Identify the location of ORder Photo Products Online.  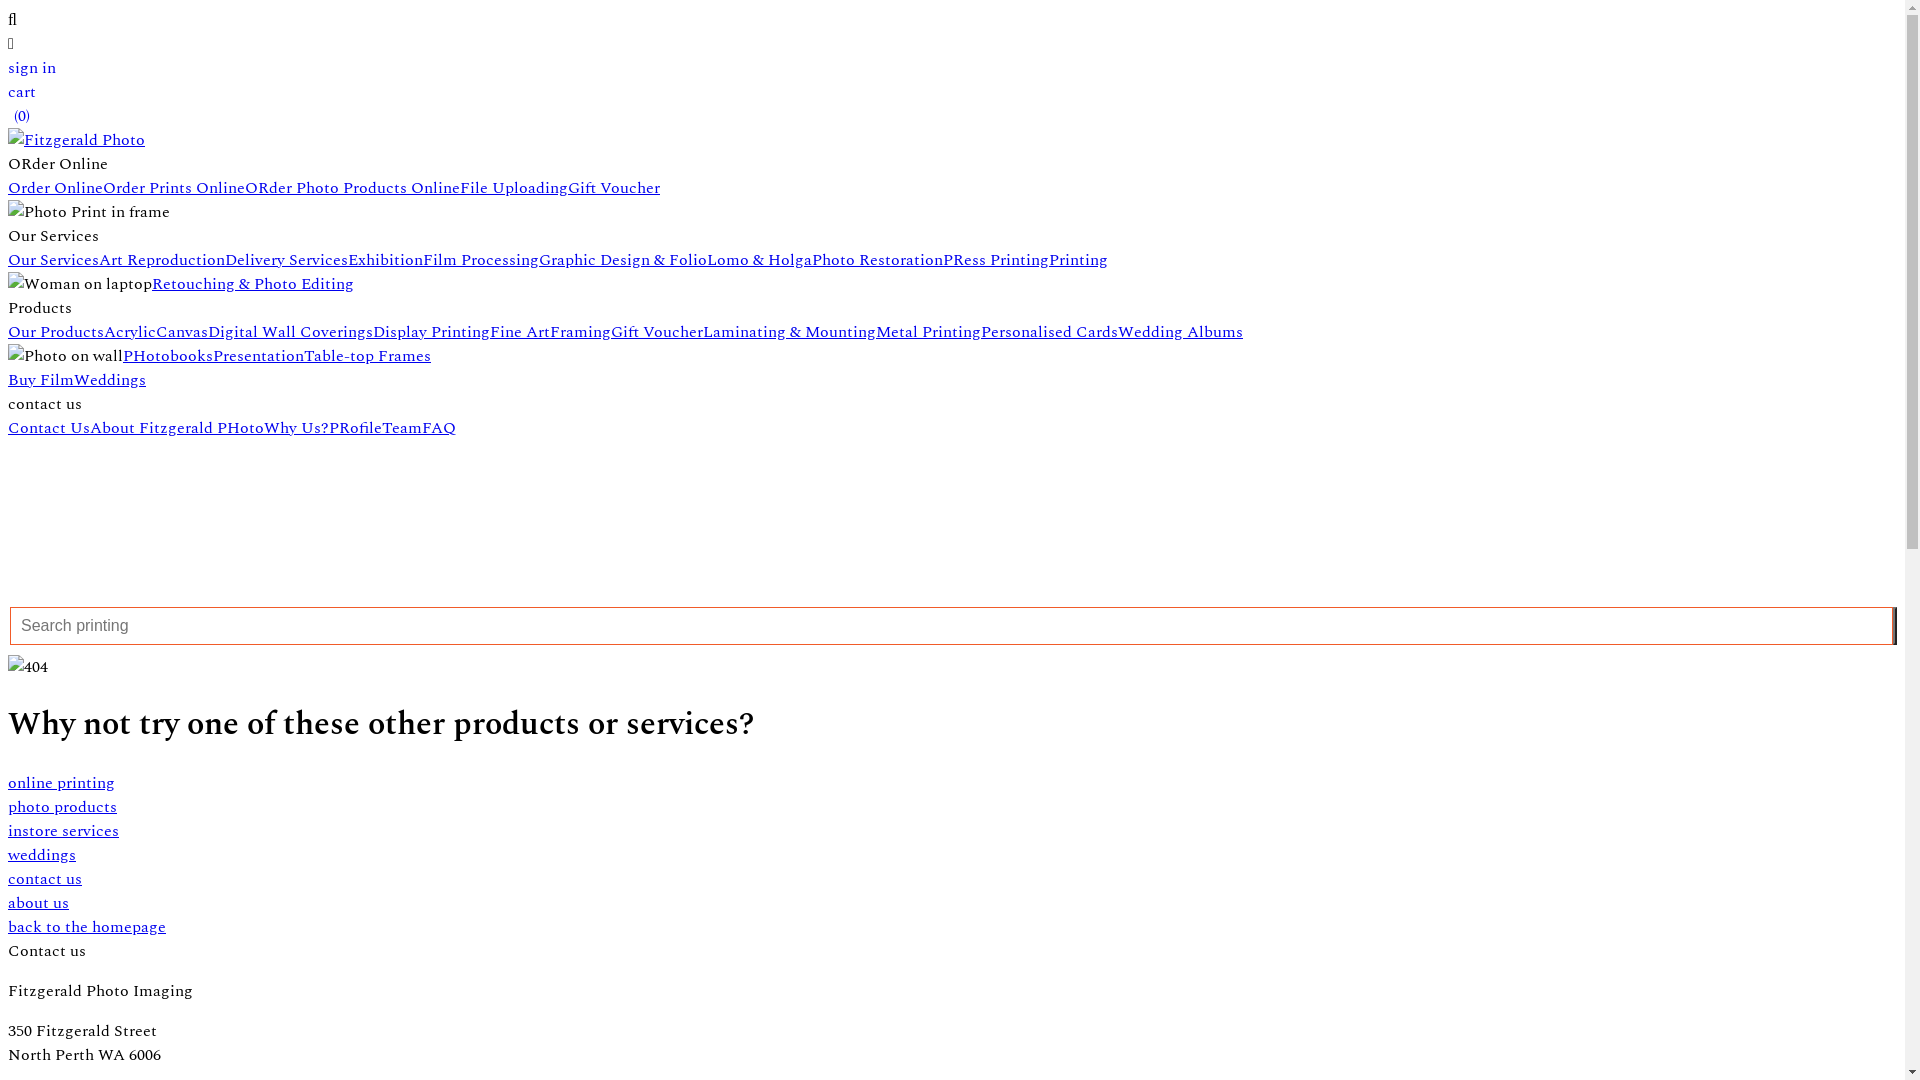
(352, 188).